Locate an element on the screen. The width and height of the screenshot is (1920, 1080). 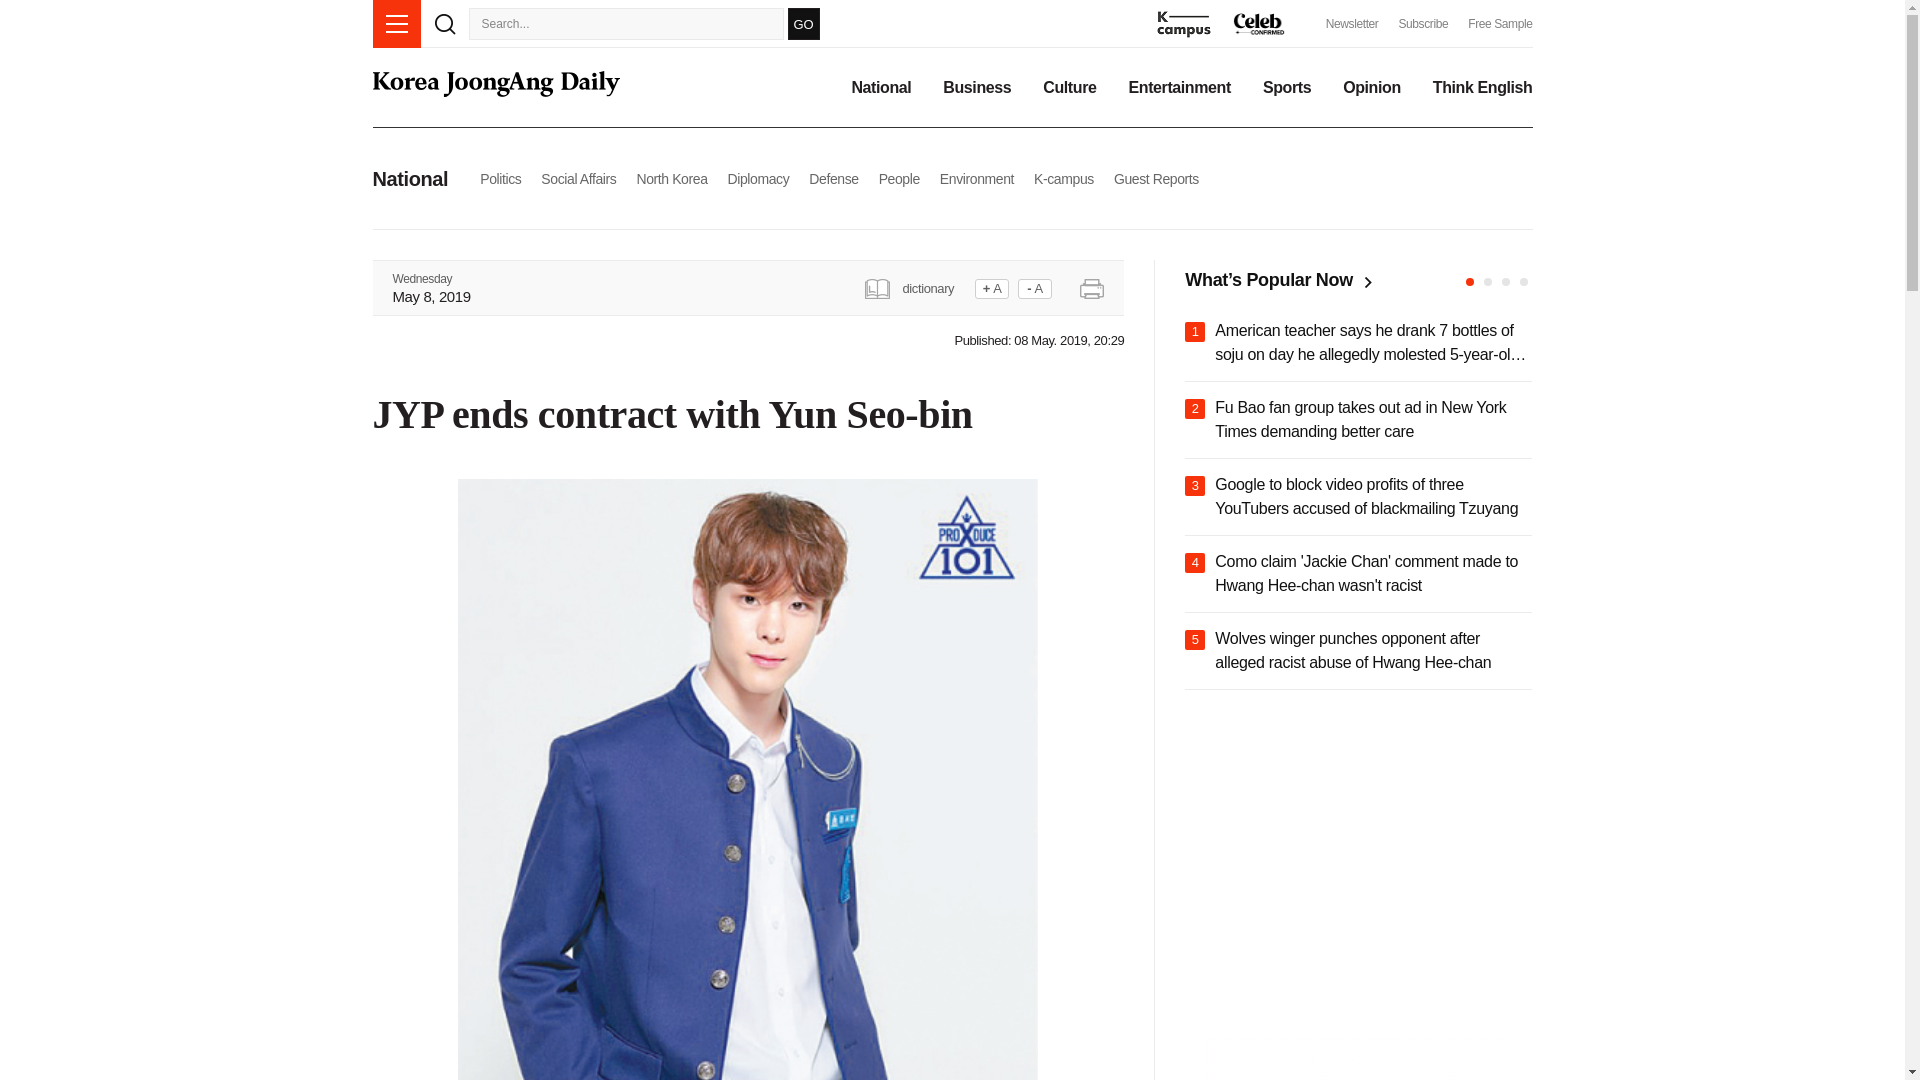
North Korea is located at coordinates (670, 178).